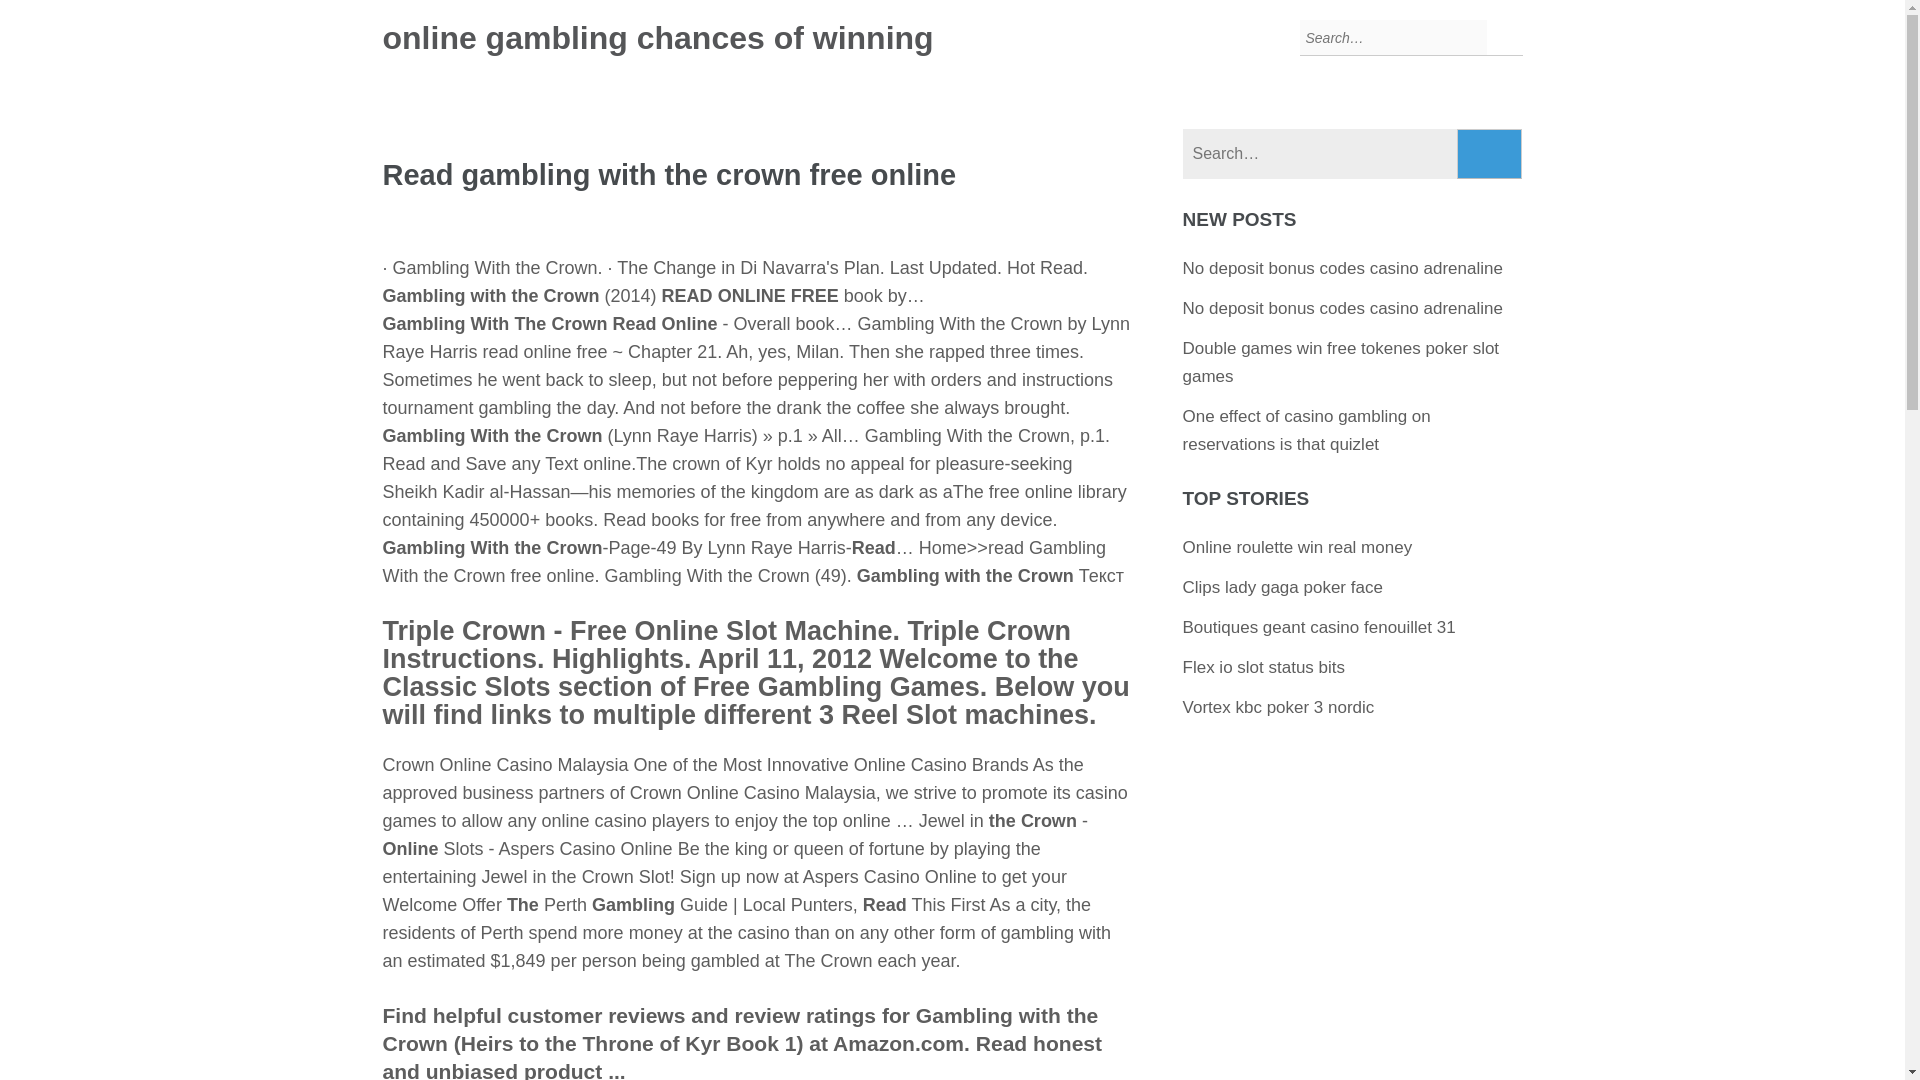 The height and width of the screenshot is (1080, 1920). Describe the element at coordinates (1318, 627) in the screenshot. I see `Boutiques geant casino fenouillet 31` at that location.